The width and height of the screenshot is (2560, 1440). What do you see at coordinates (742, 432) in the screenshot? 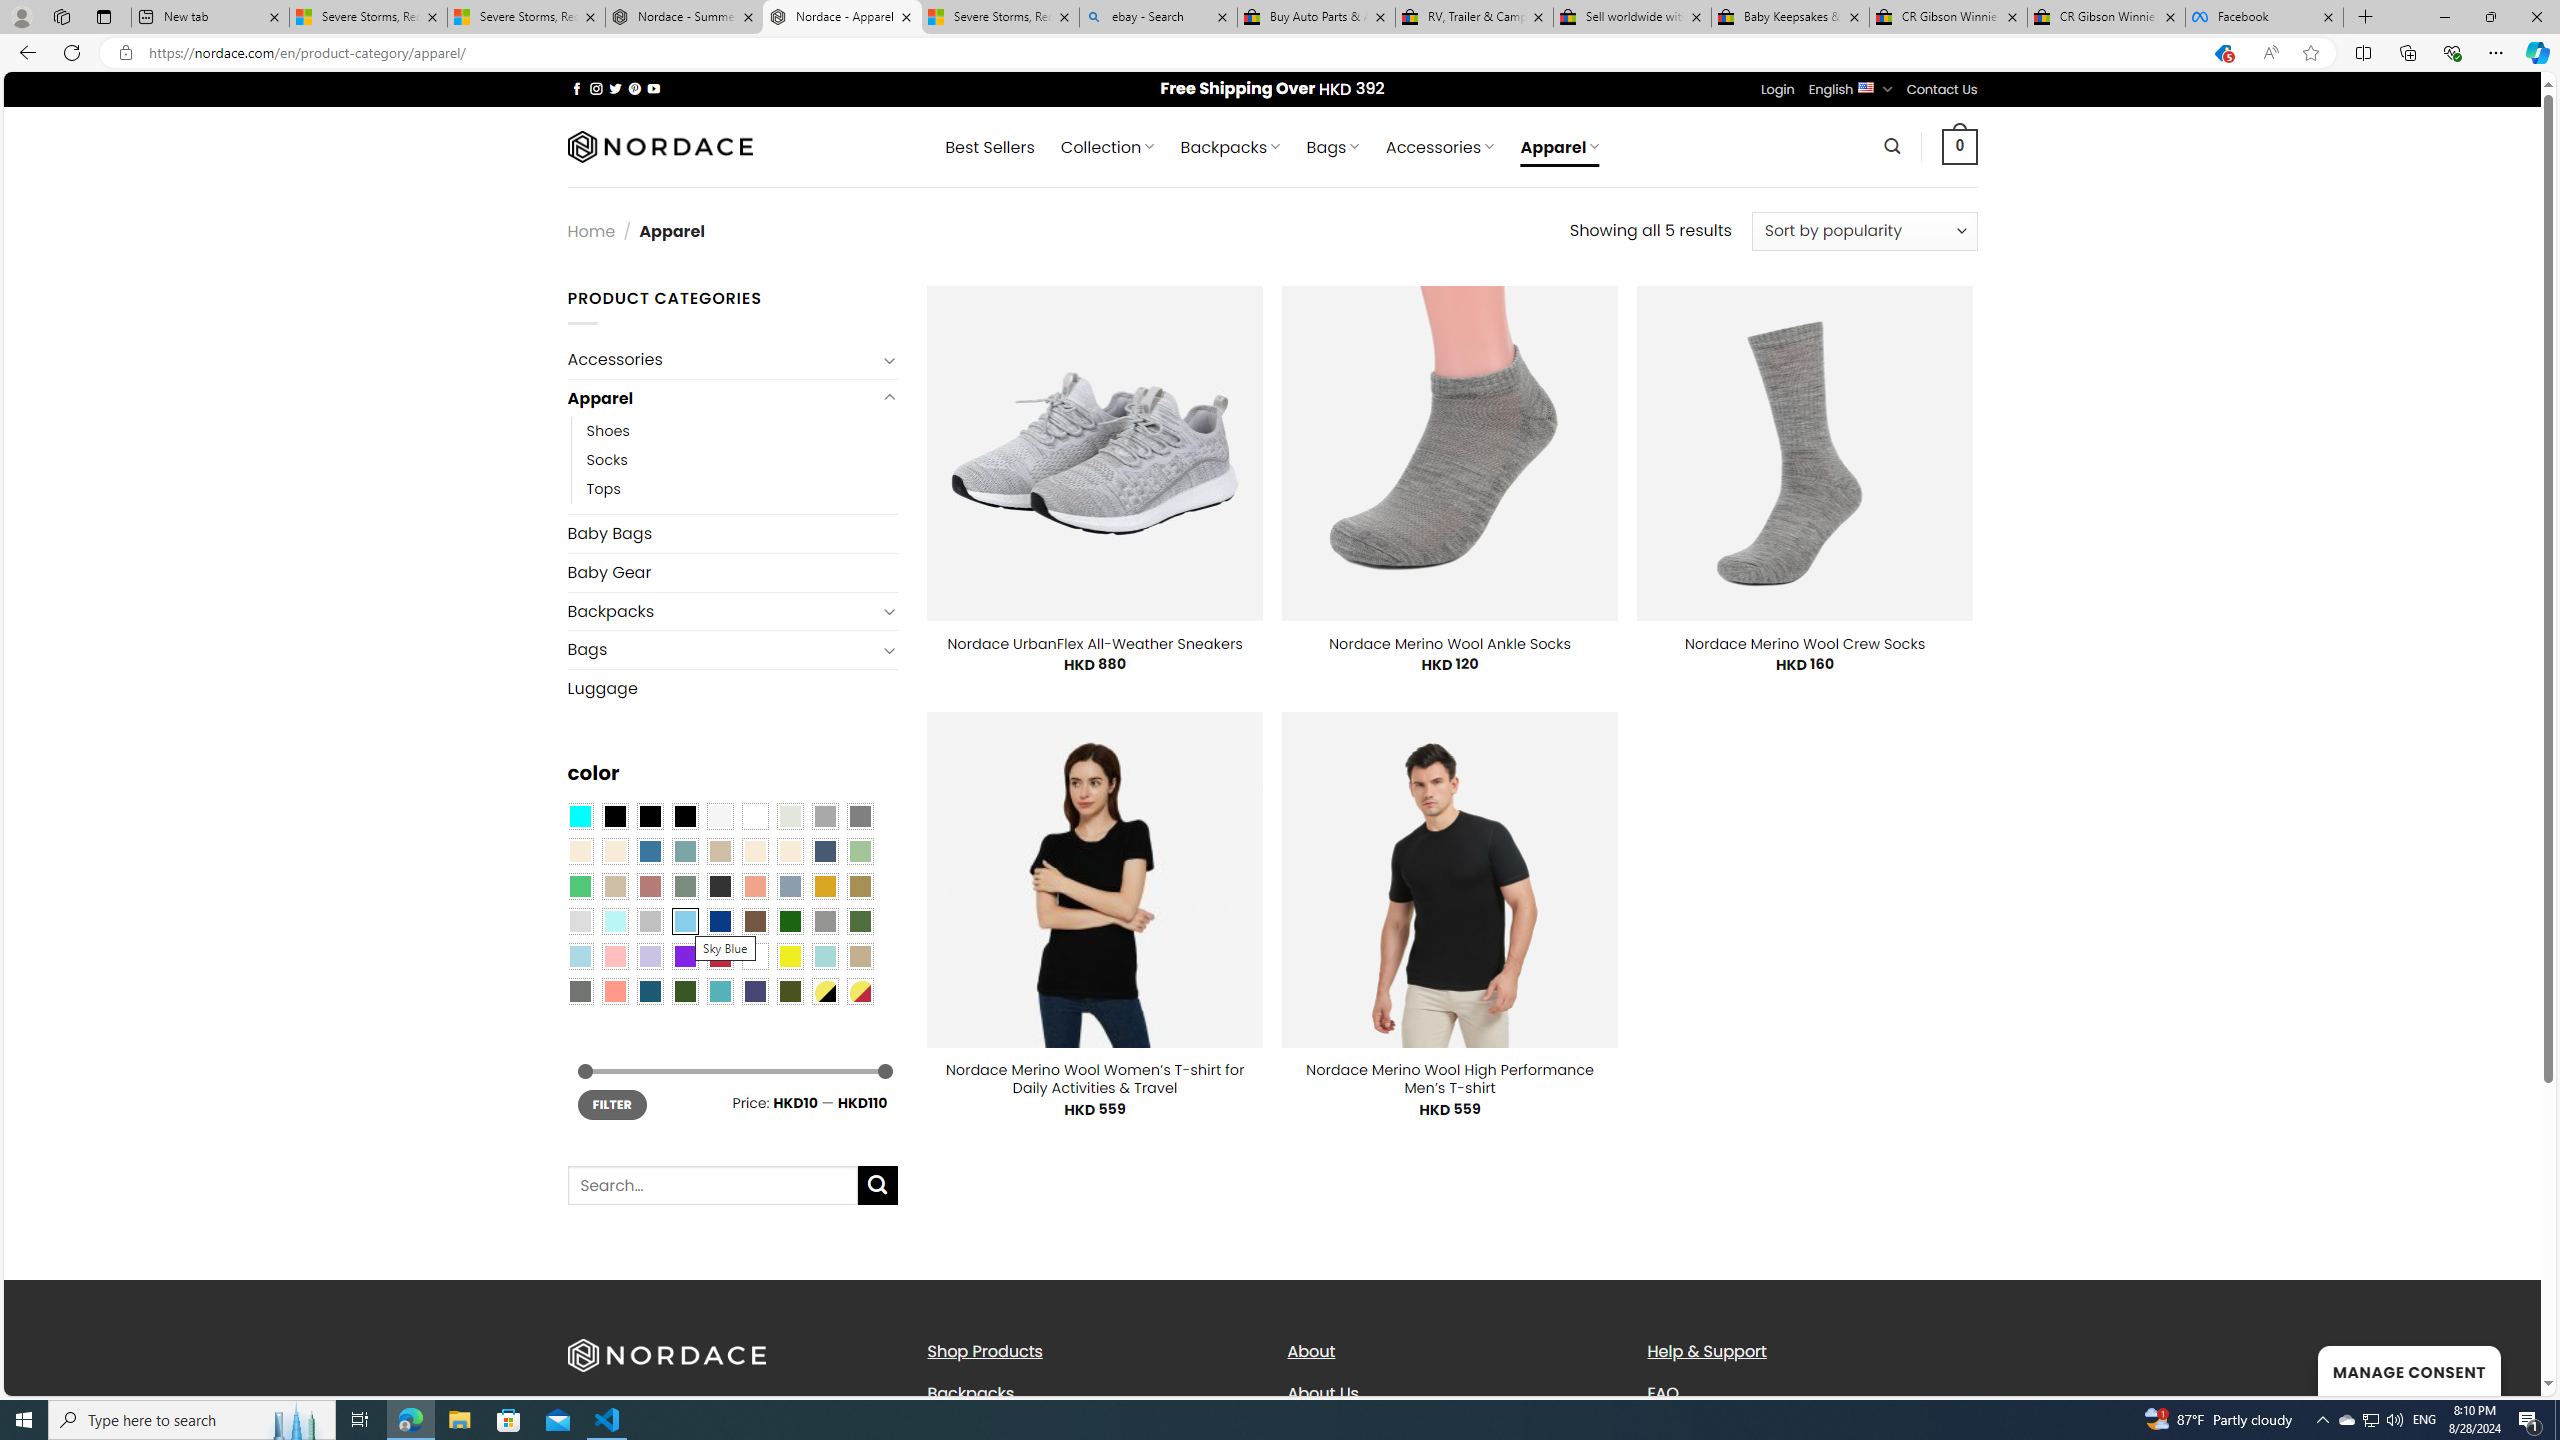
I see `Shoes` at bounding box center [742, 432].